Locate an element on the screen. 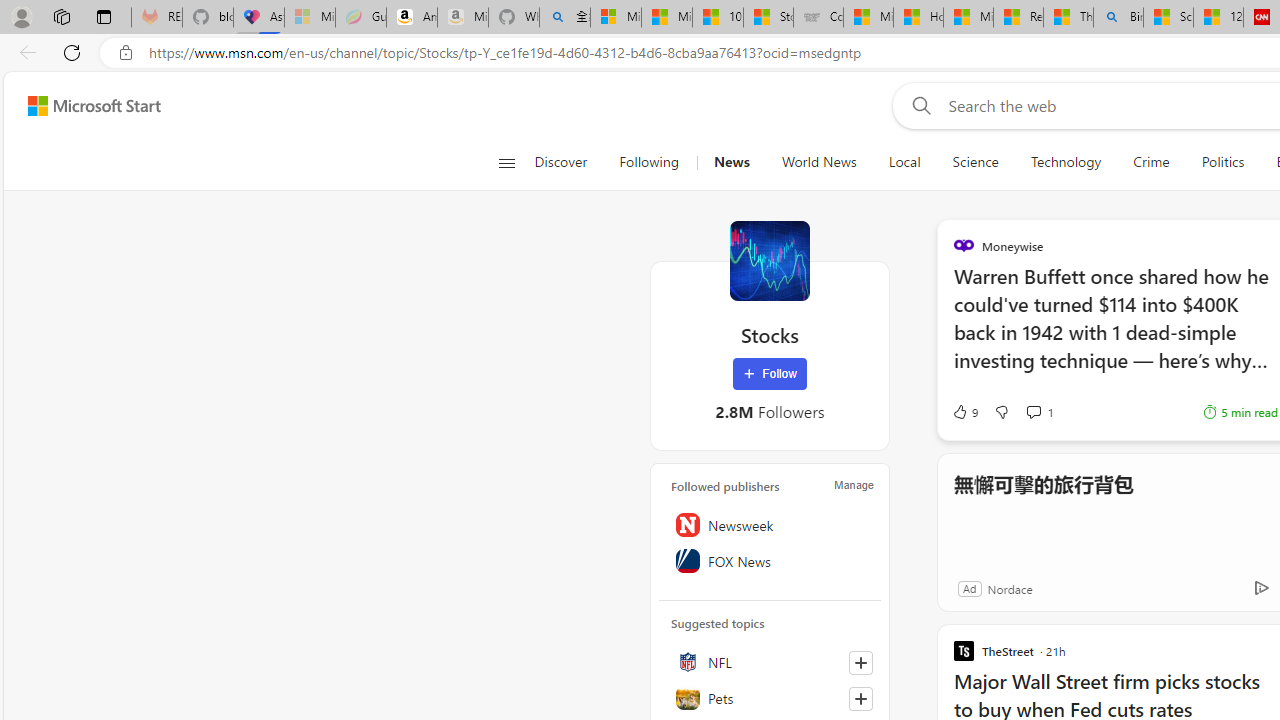 This screenshot has width=1280, height=720. Local is located at coordinates (904, 162).